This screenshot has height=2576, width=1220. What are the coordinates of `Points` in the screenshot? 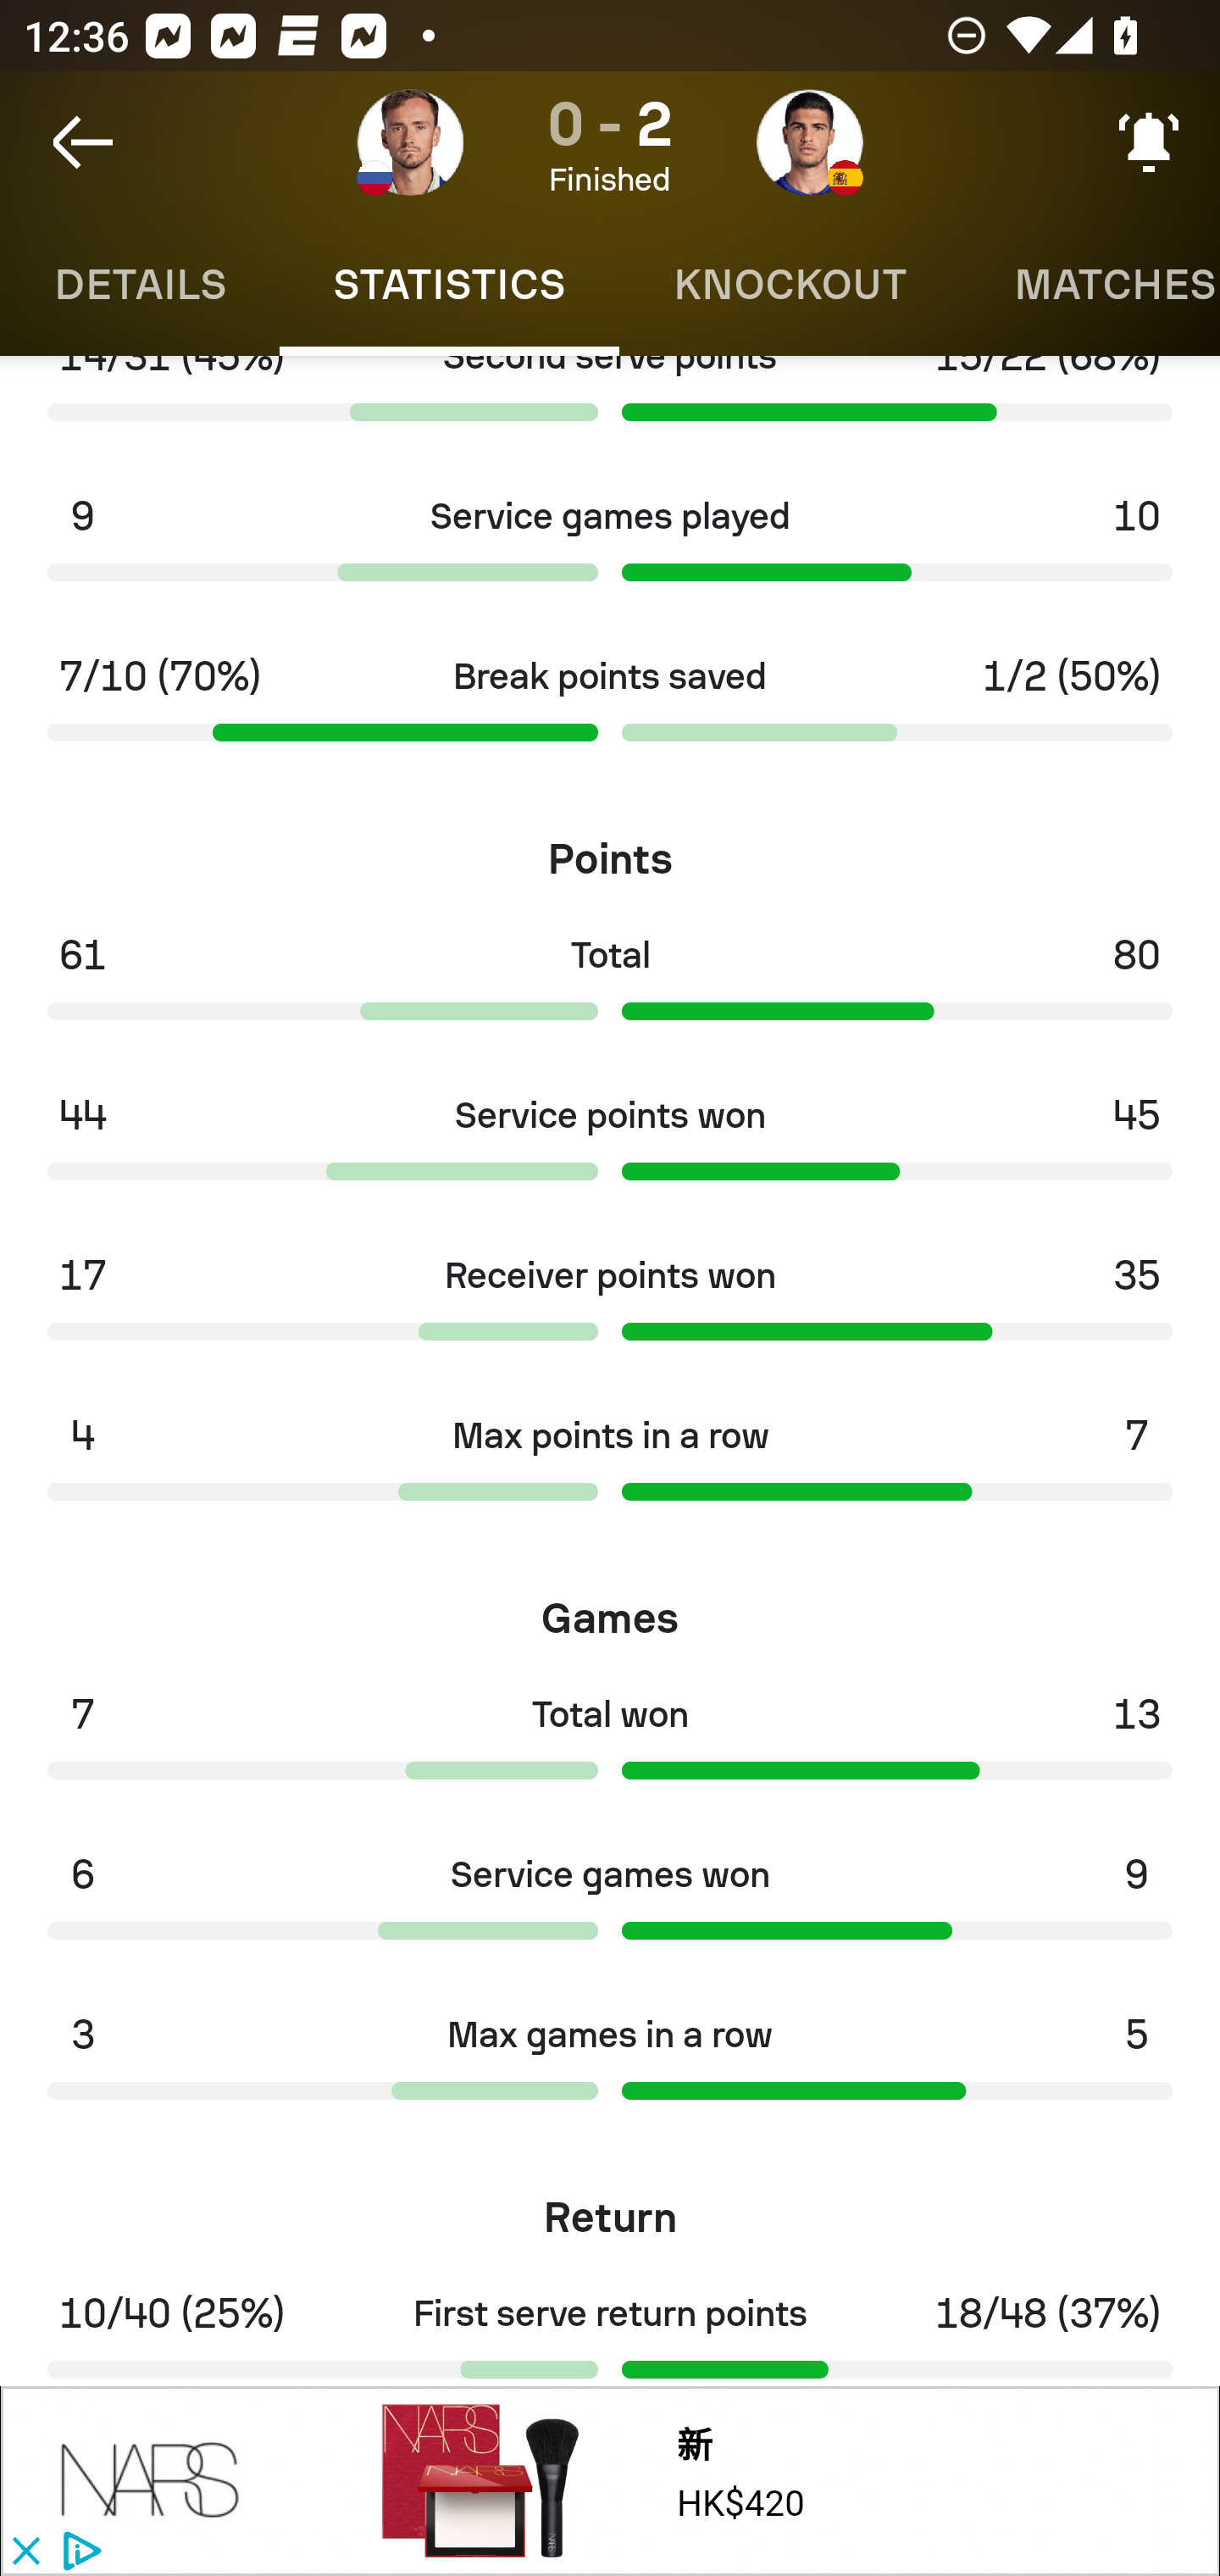 It's located at (610, 847).